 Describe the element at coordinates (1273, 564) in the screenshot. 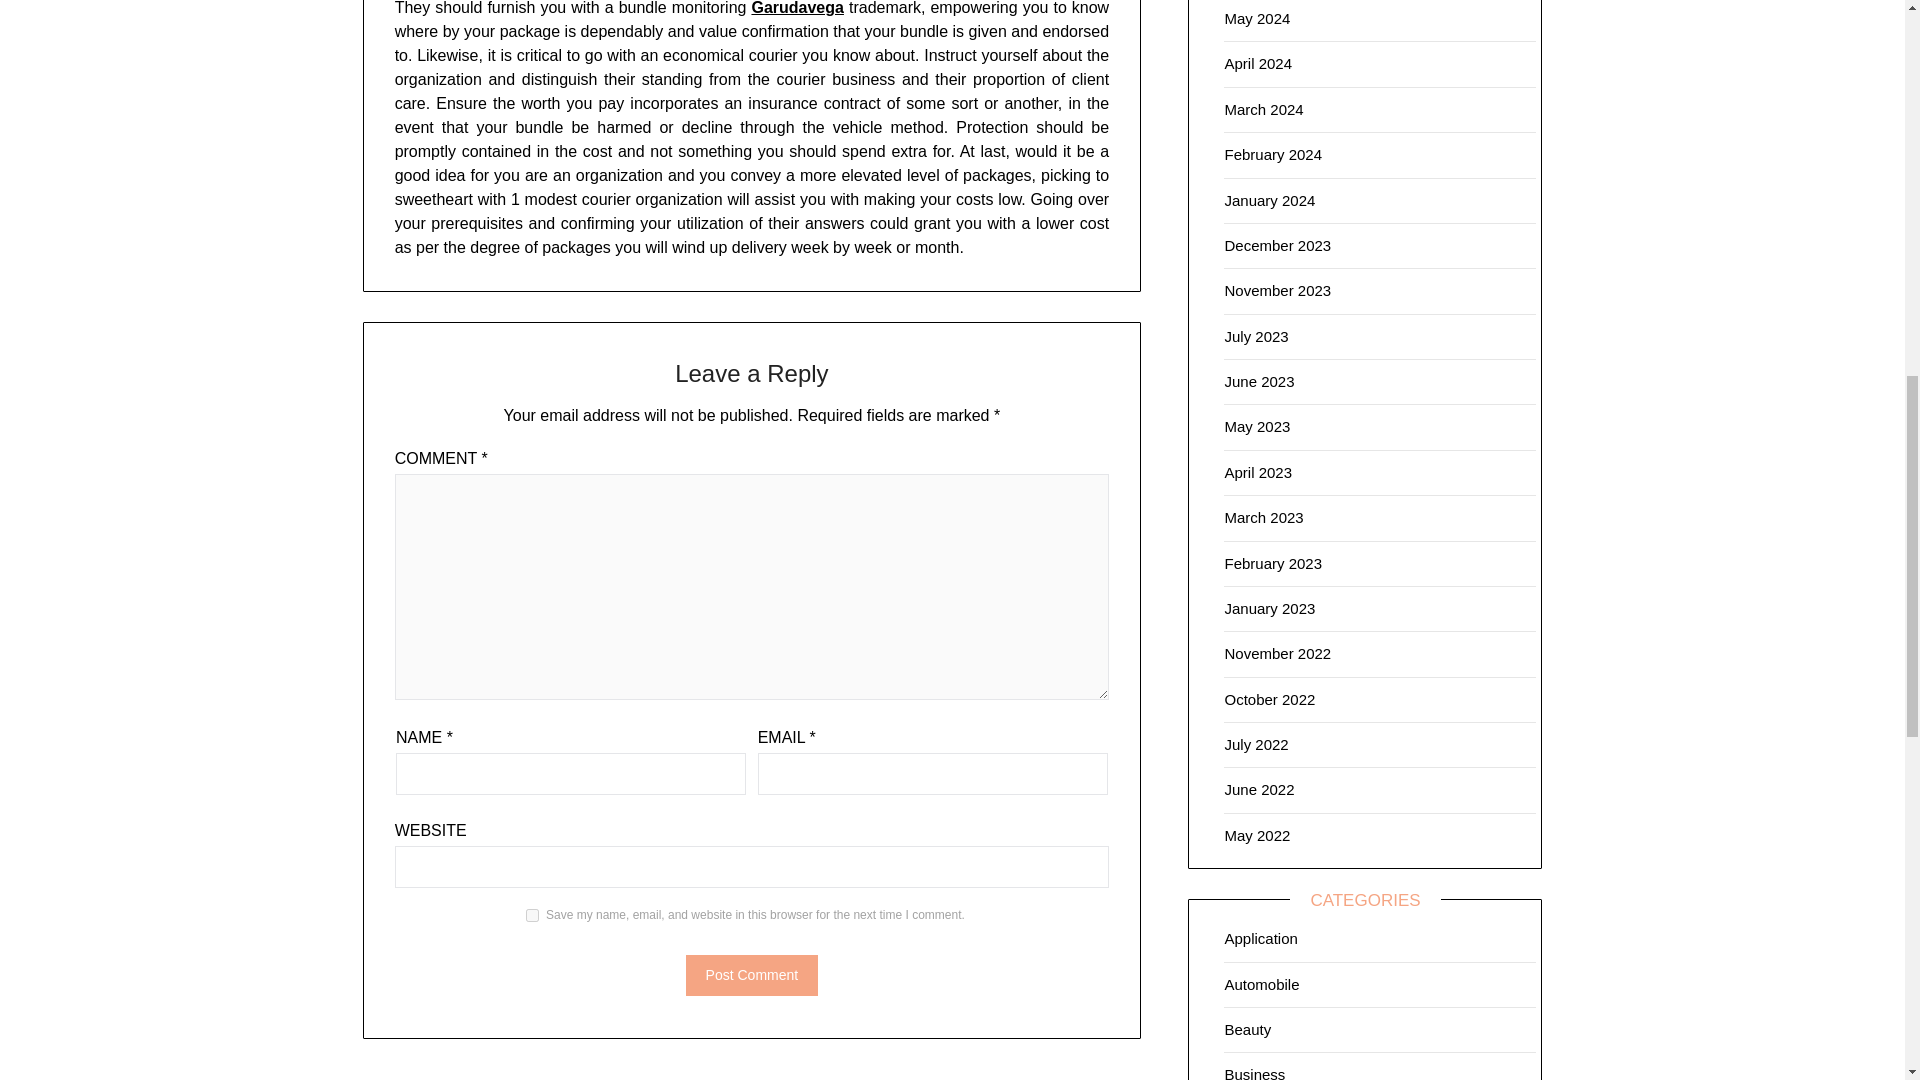

I see `February 2023` at that location.